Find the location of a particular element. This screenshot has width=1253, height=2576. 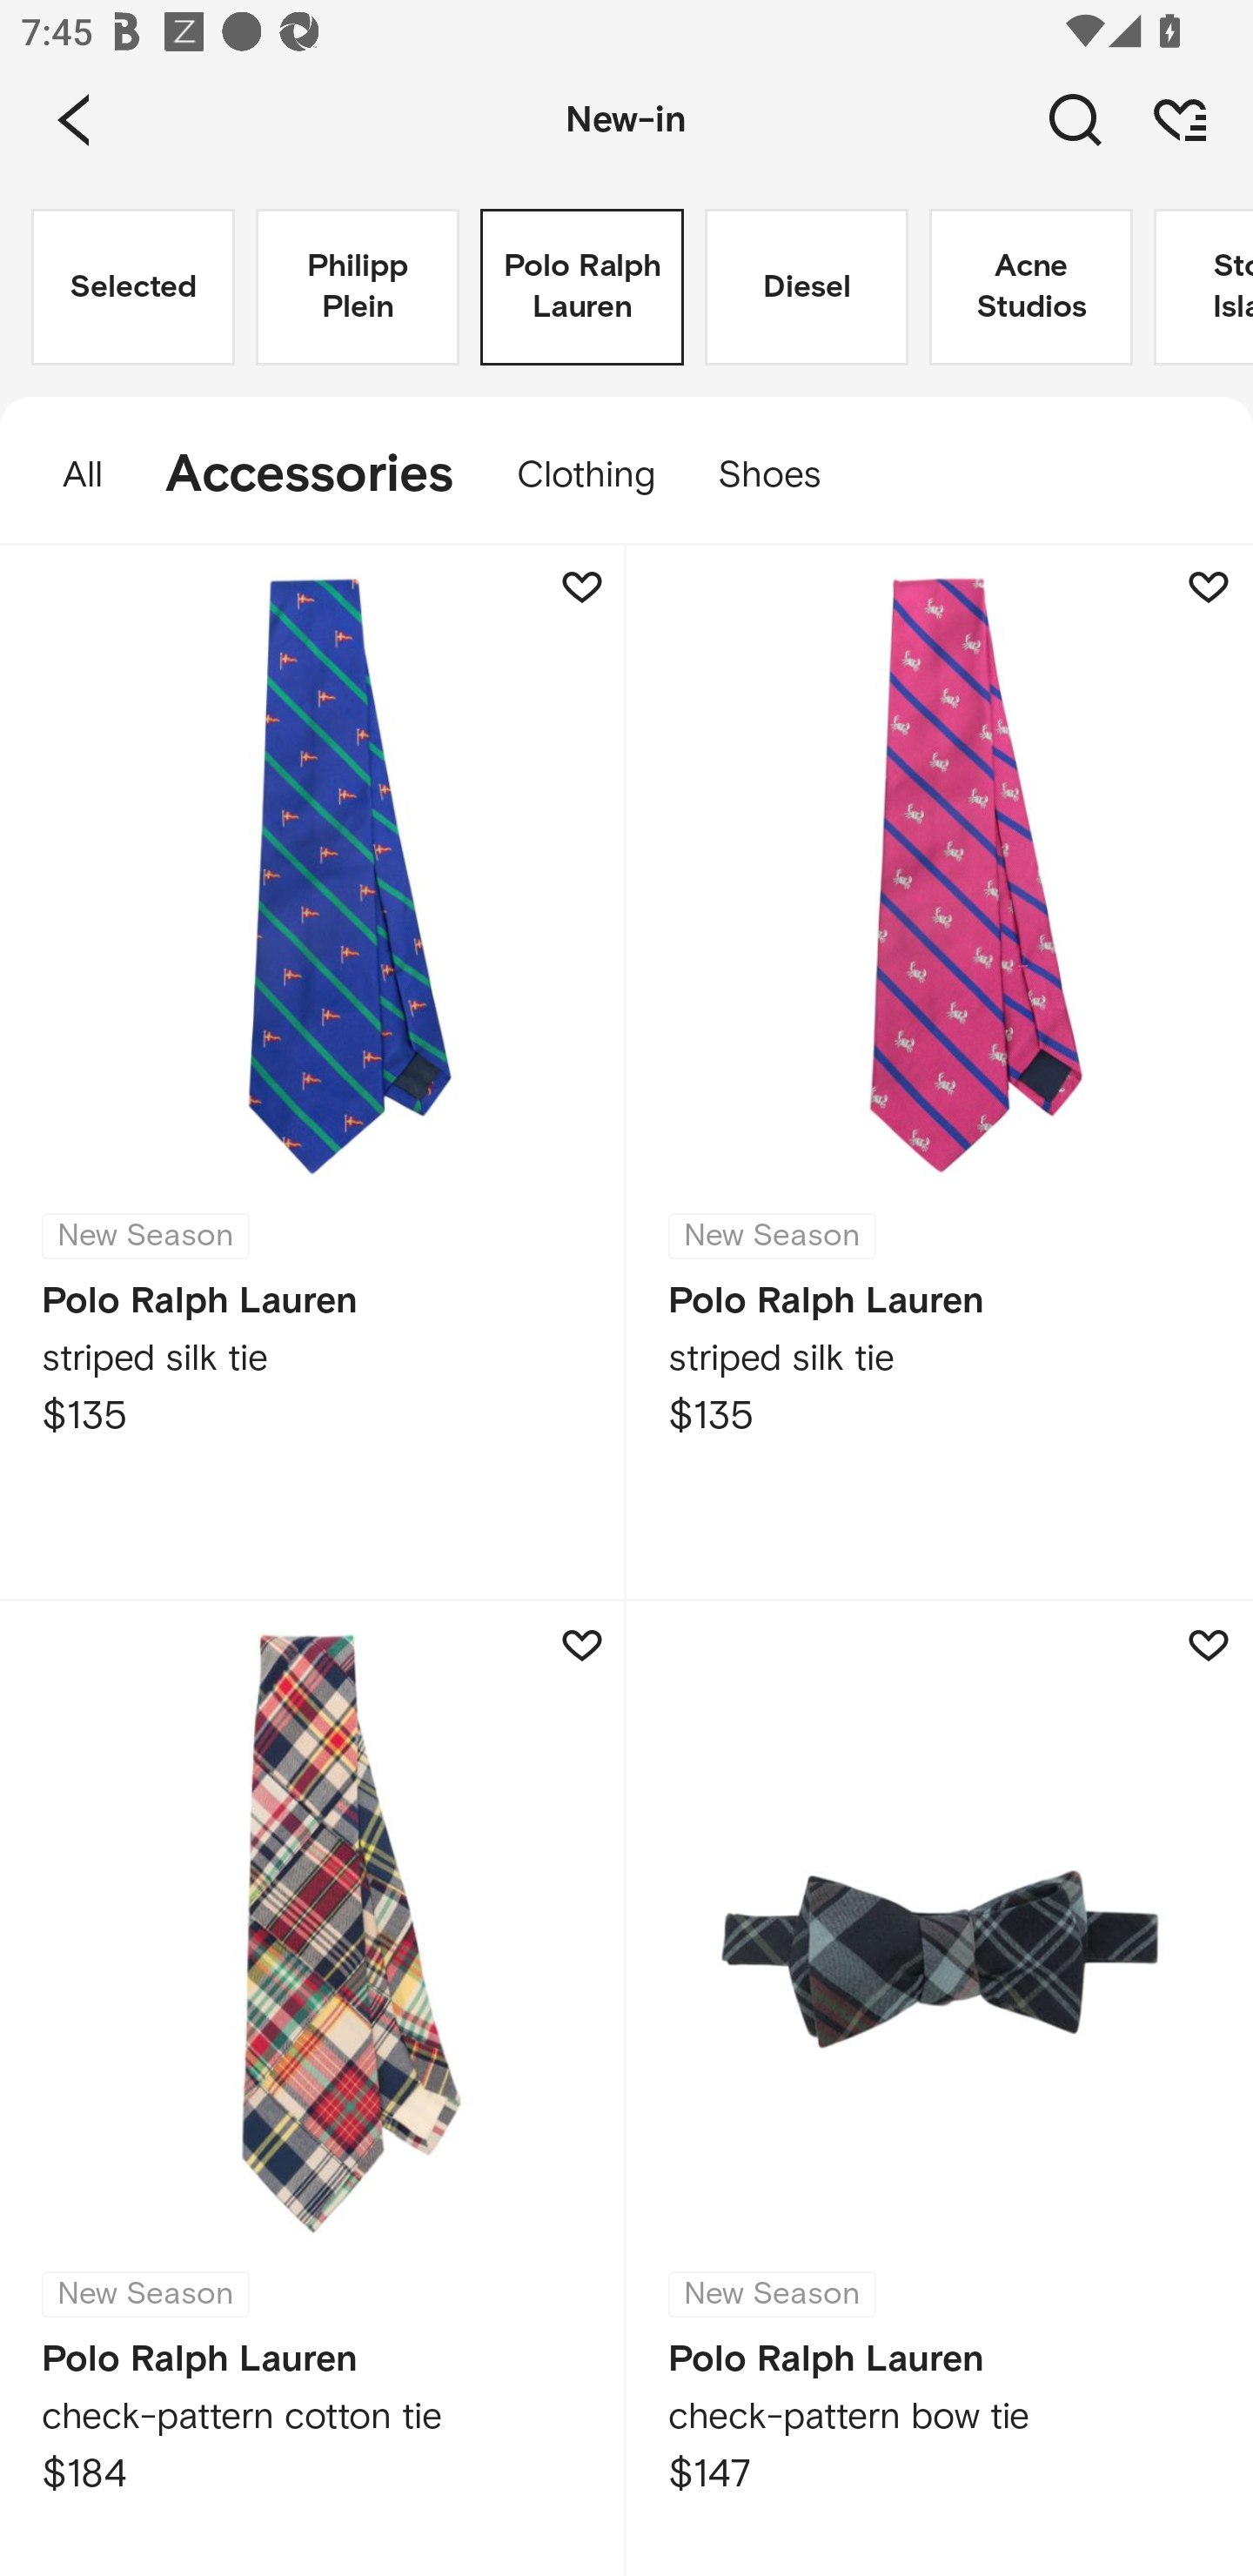

Diesel is located at coordinates (806, 287).